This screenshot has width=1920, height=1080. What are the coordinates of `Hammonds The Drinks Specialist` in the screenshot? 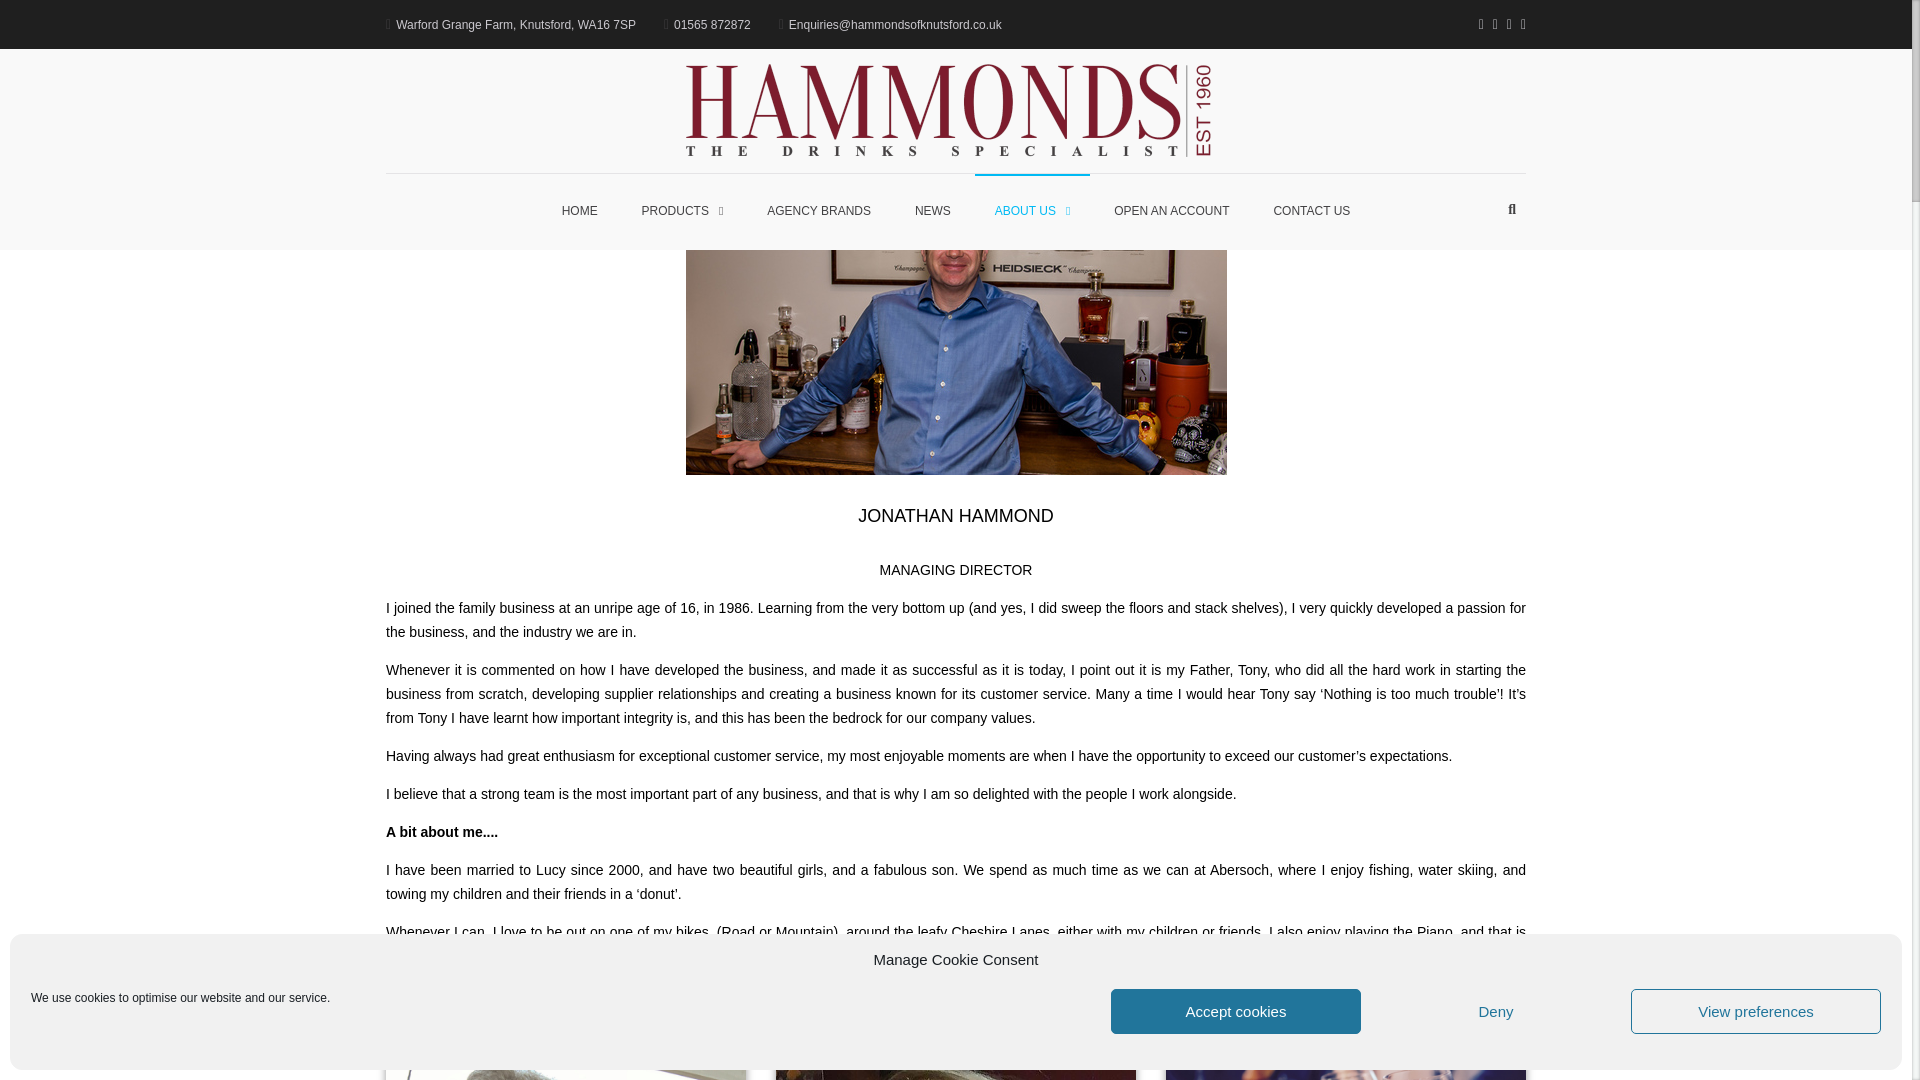 It's located at (1375, 122).